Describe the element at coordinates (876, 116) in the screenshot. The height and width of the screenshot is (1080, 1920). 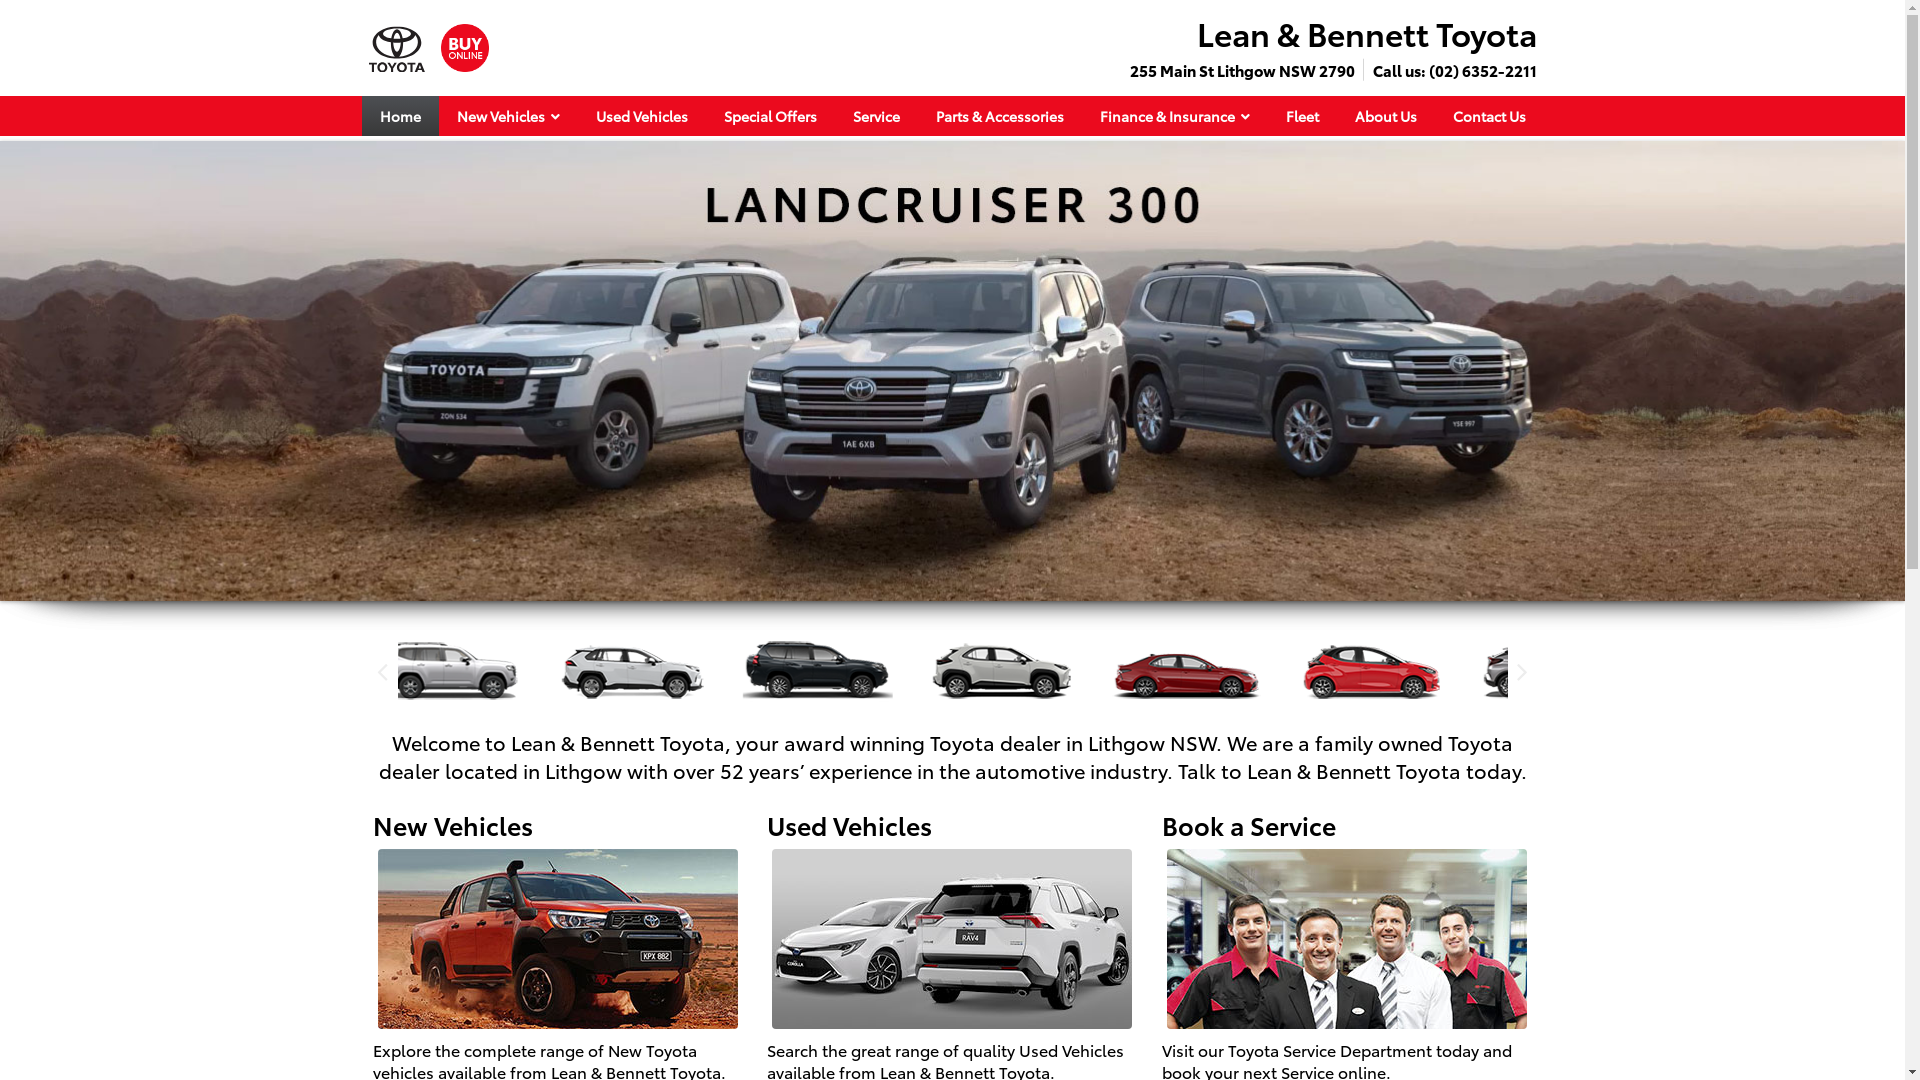
I see `Service` at that location.